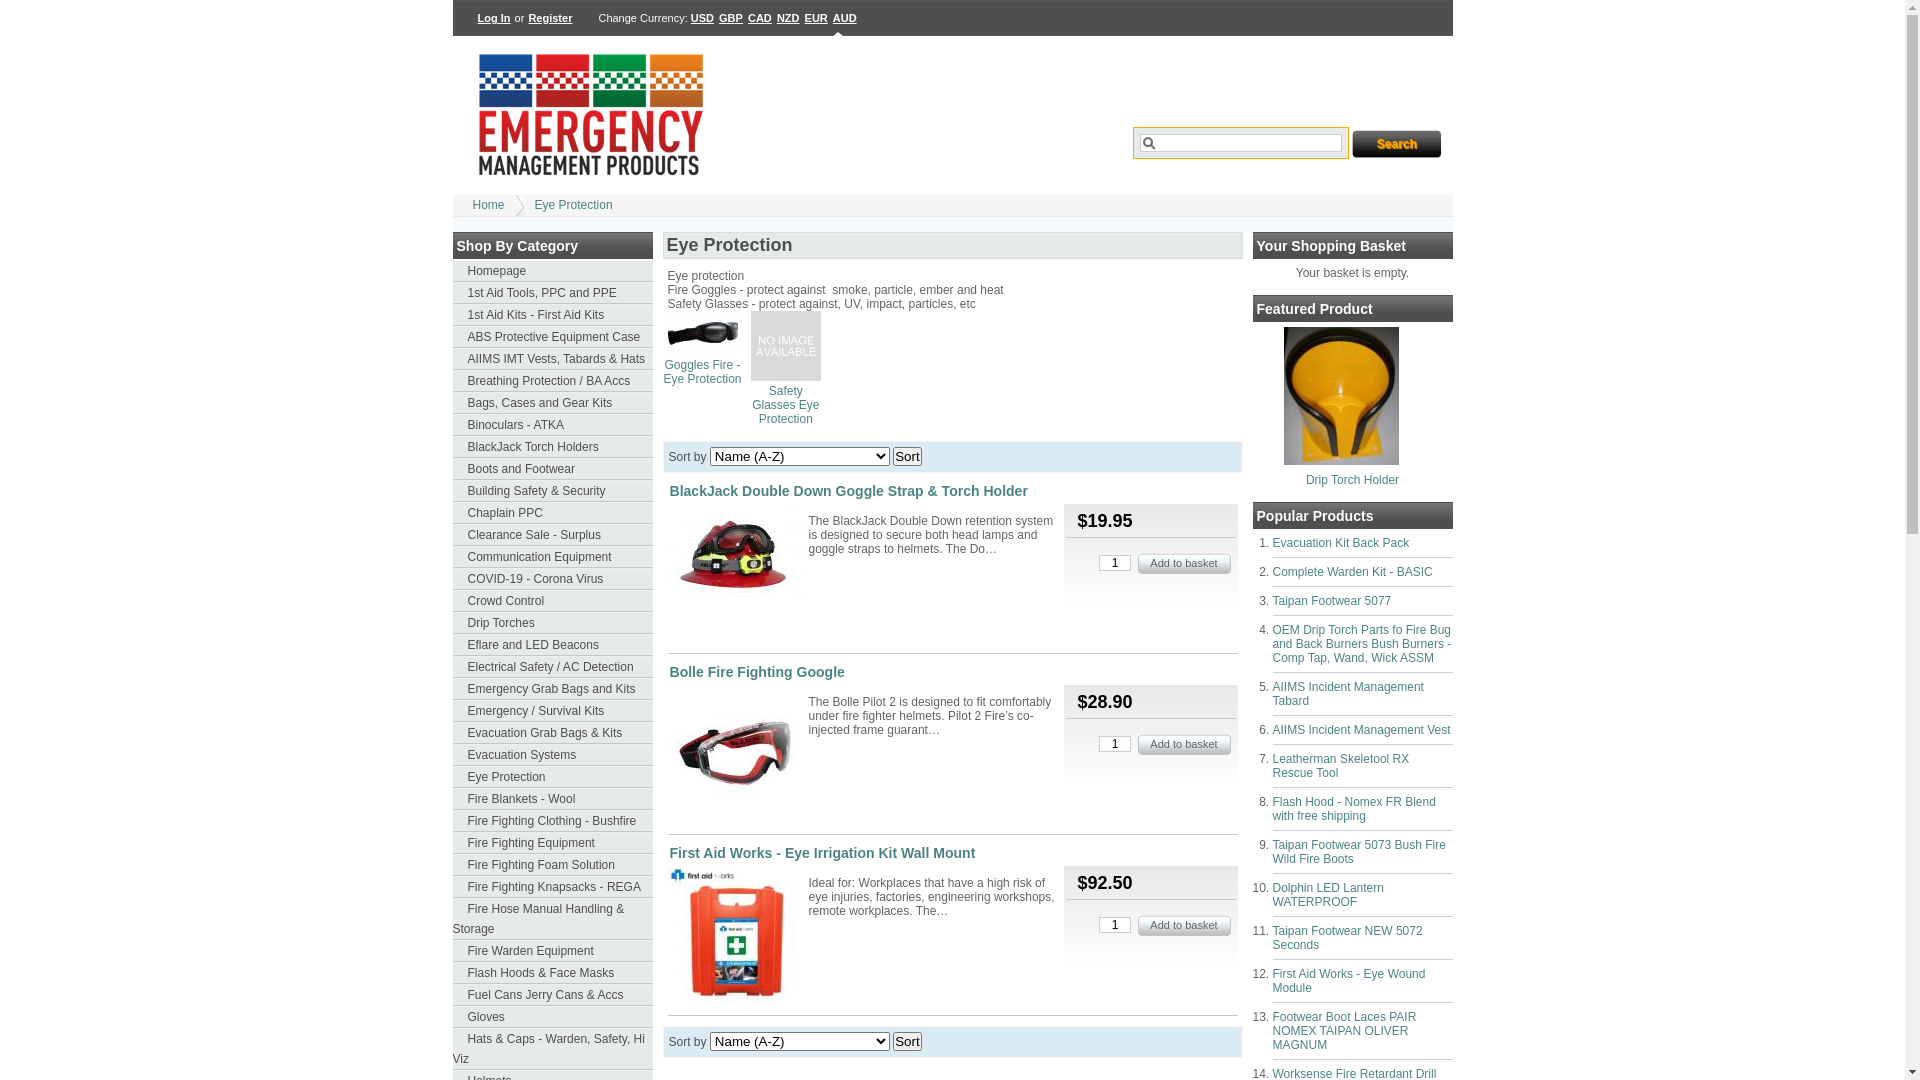  I want to click on Complete Warden Kit - BASIC, so click(1352, 572).